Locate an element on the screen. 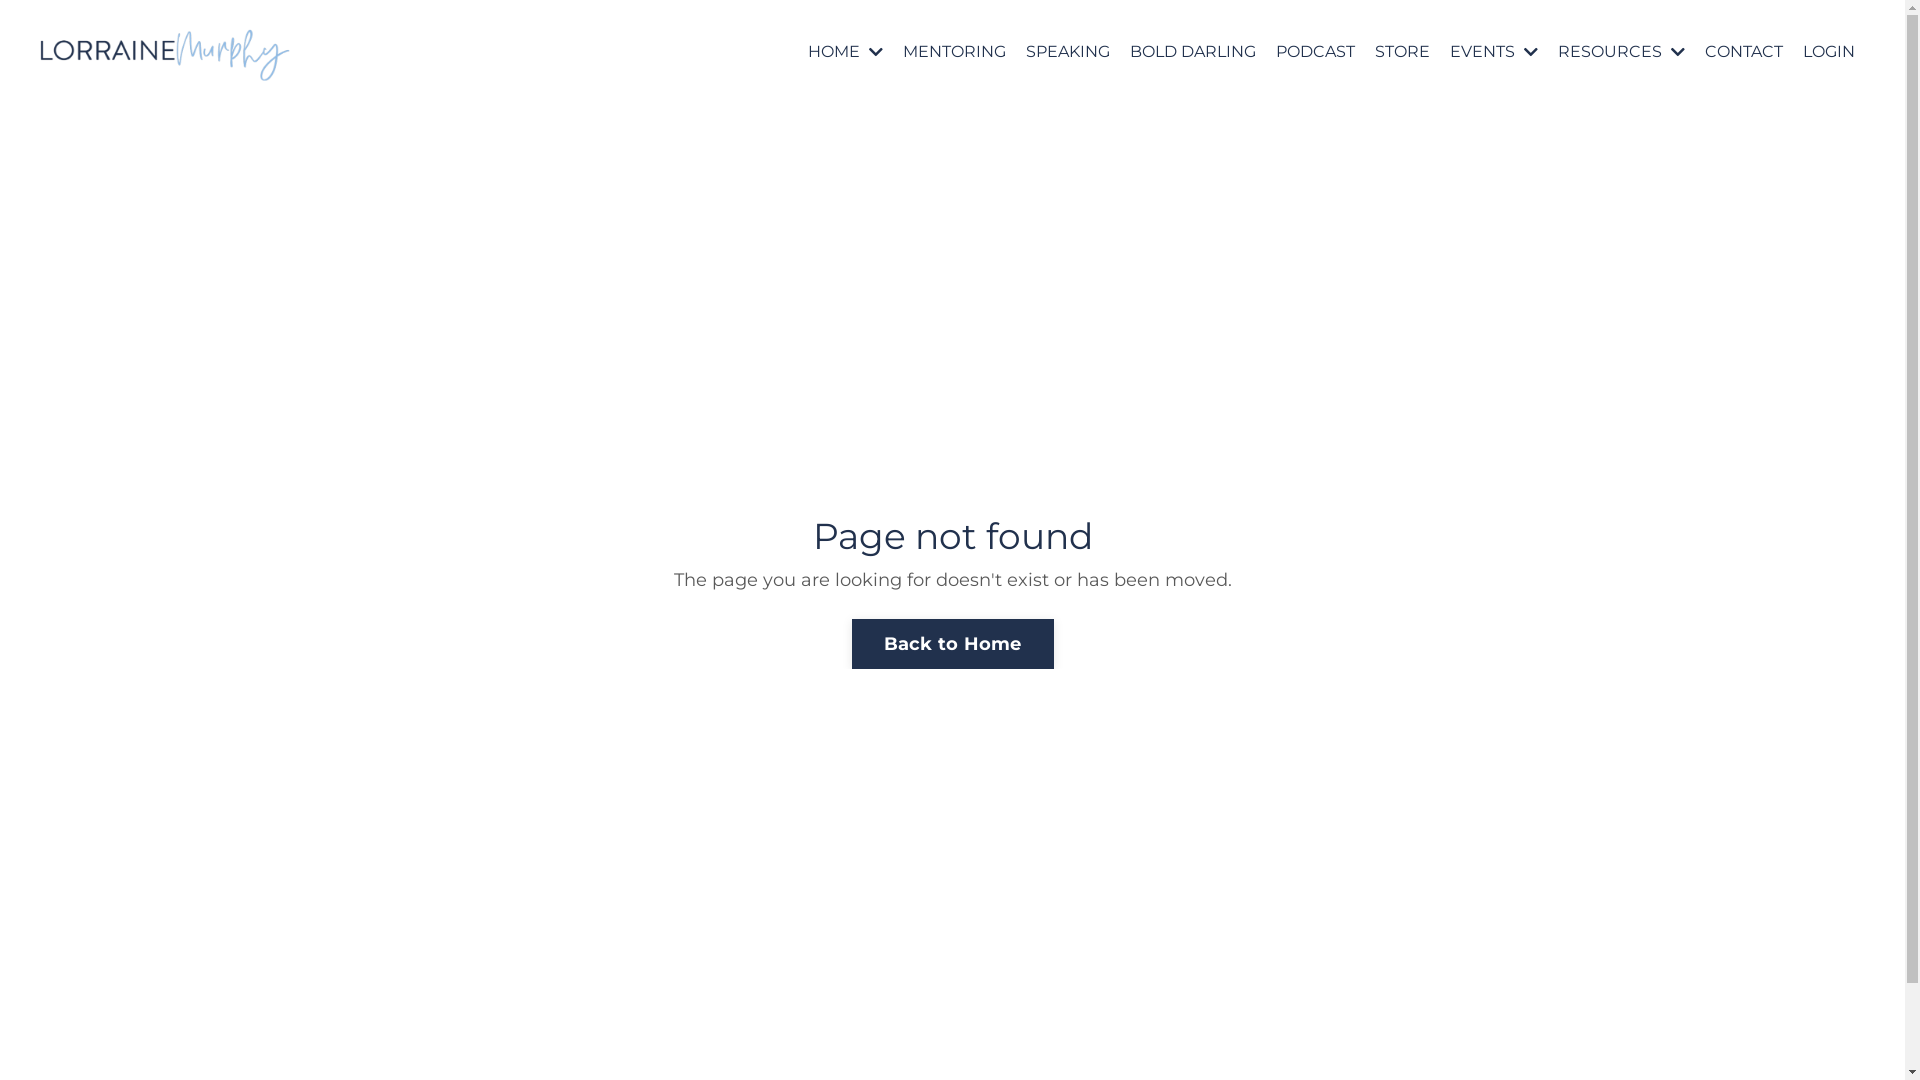 This screenshot has height=1080, width=1920. HOME is located at coordinates (846, 52).